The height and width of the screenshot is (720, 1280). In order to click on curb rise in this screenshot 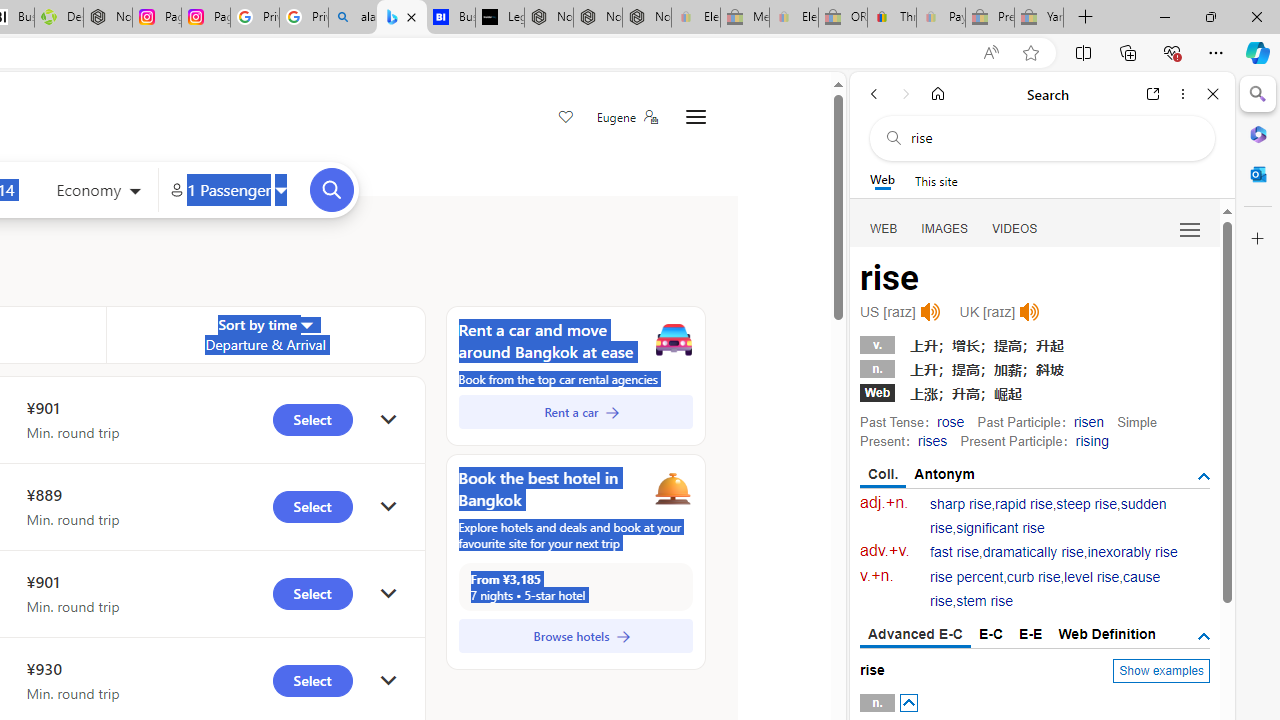, I will do `click(1034, 577)`.